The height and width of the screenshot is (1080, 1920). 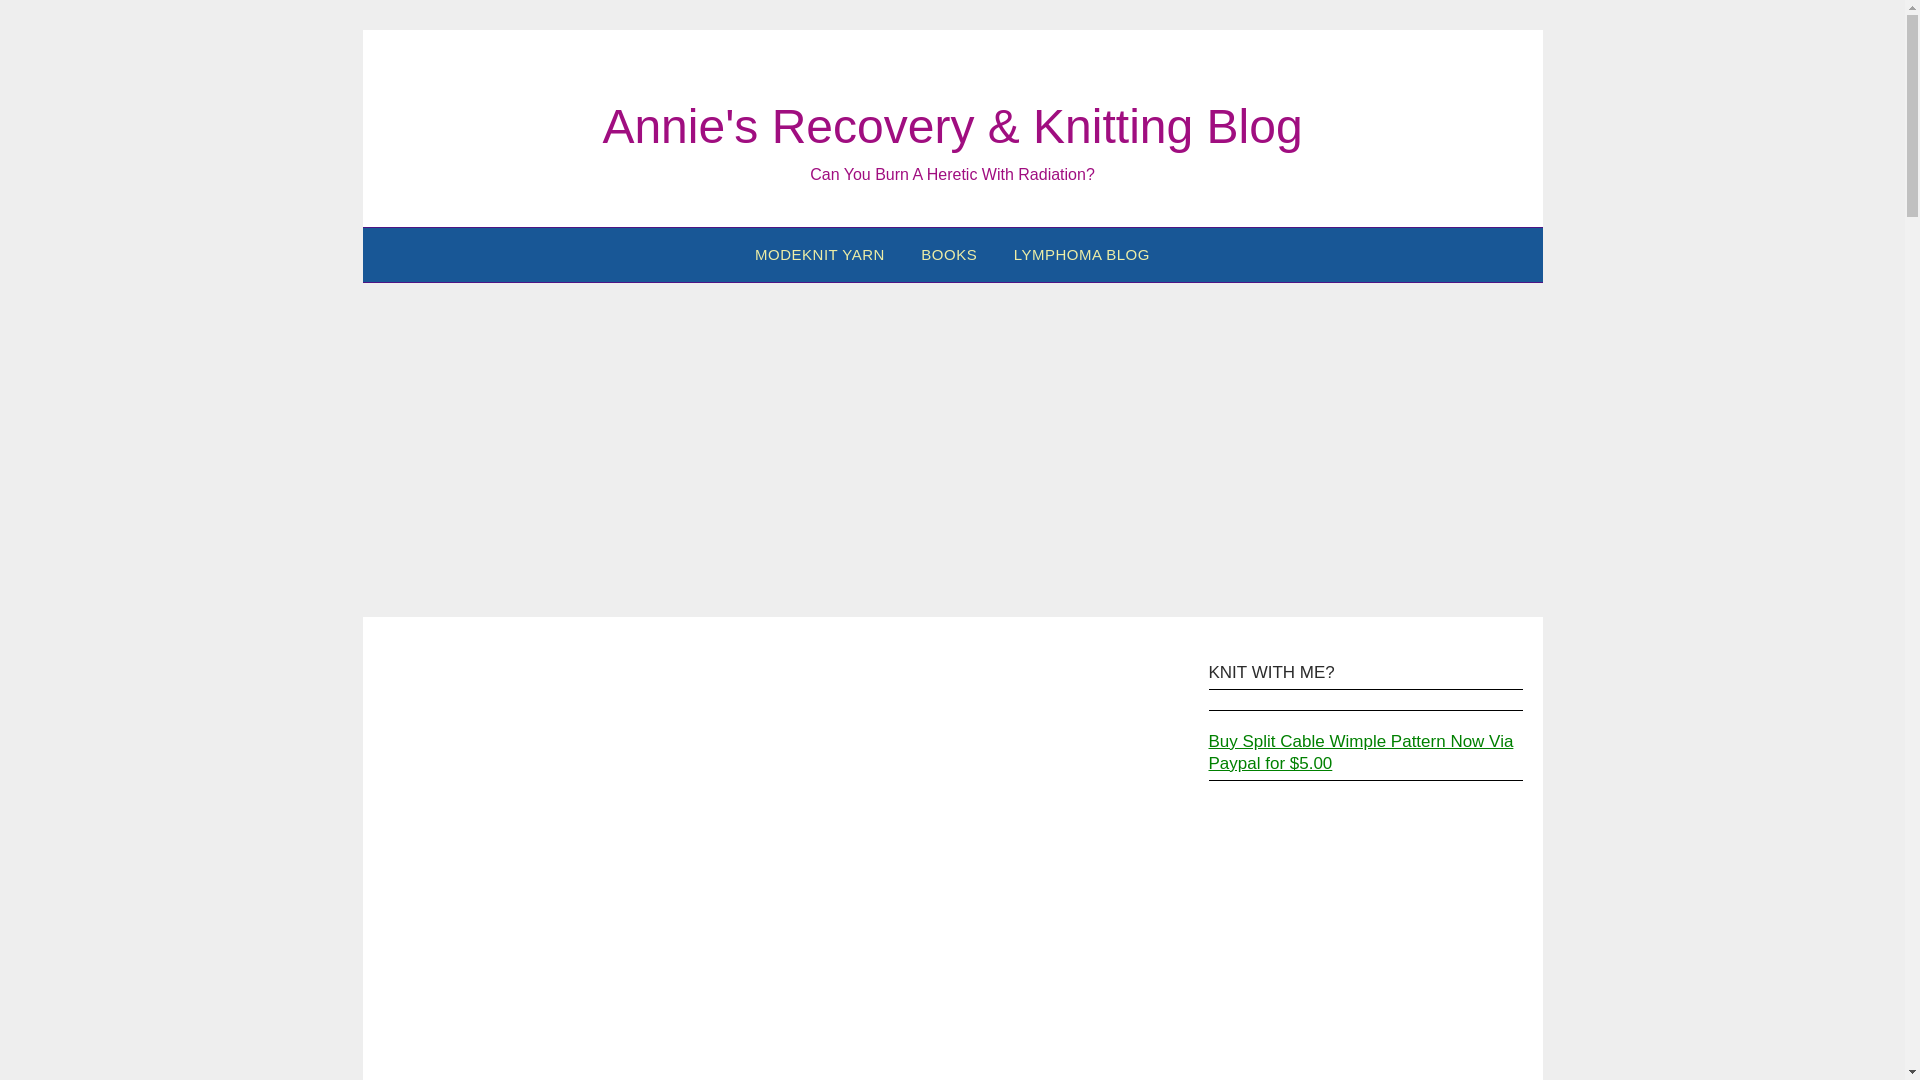 What do you see at coordinates (1082, 254) in the screenshot?
I see `LYMPHOMA BLOG` at bounding box center [1082, 254].